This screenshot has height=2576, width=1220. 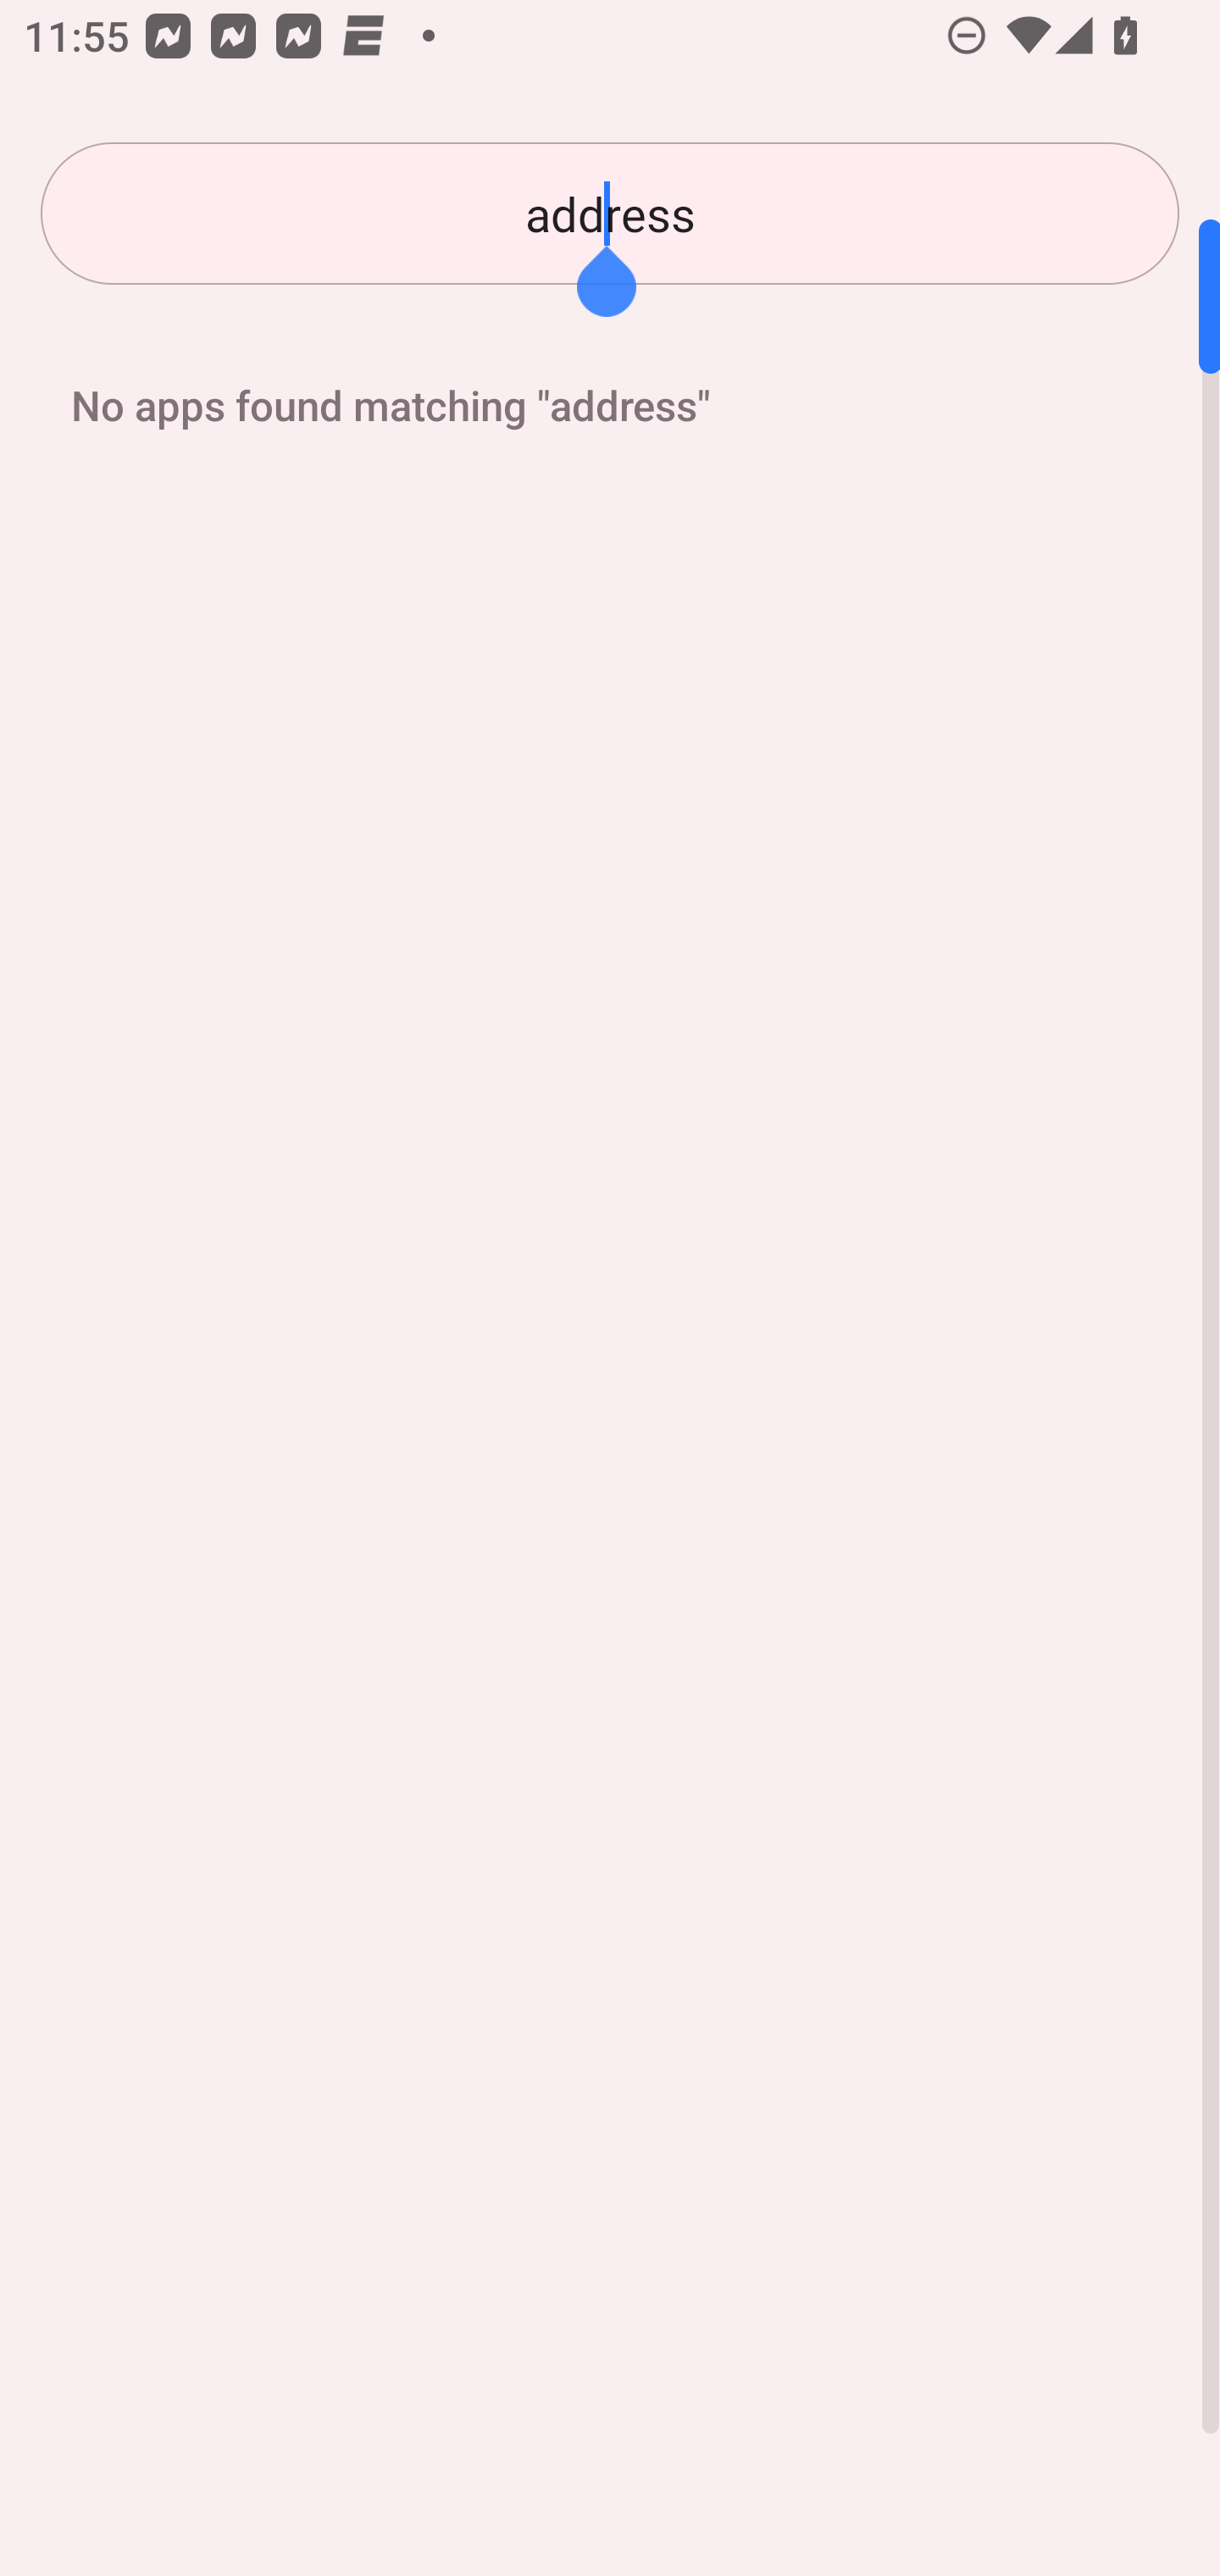 I want to click on address, so click(x=610, y=214).